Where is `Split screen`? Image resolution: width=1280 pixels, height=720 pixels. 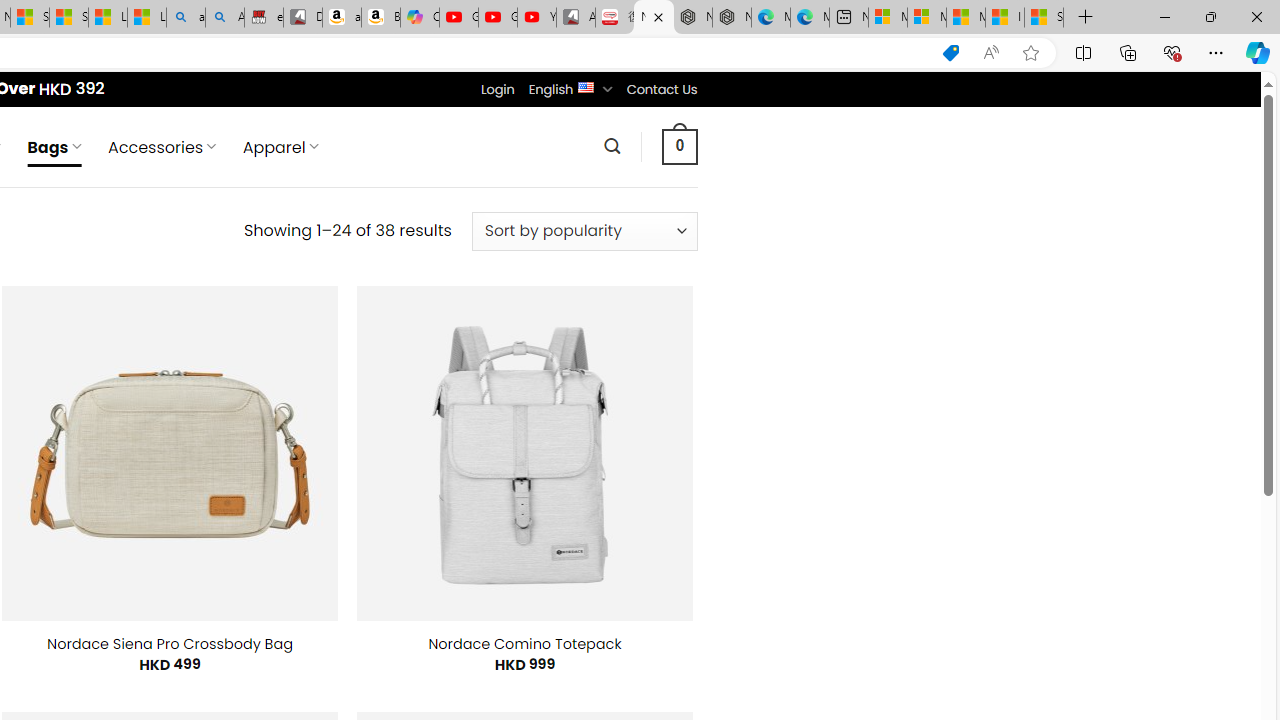 Split screen is located at coordinates (1083, 52).